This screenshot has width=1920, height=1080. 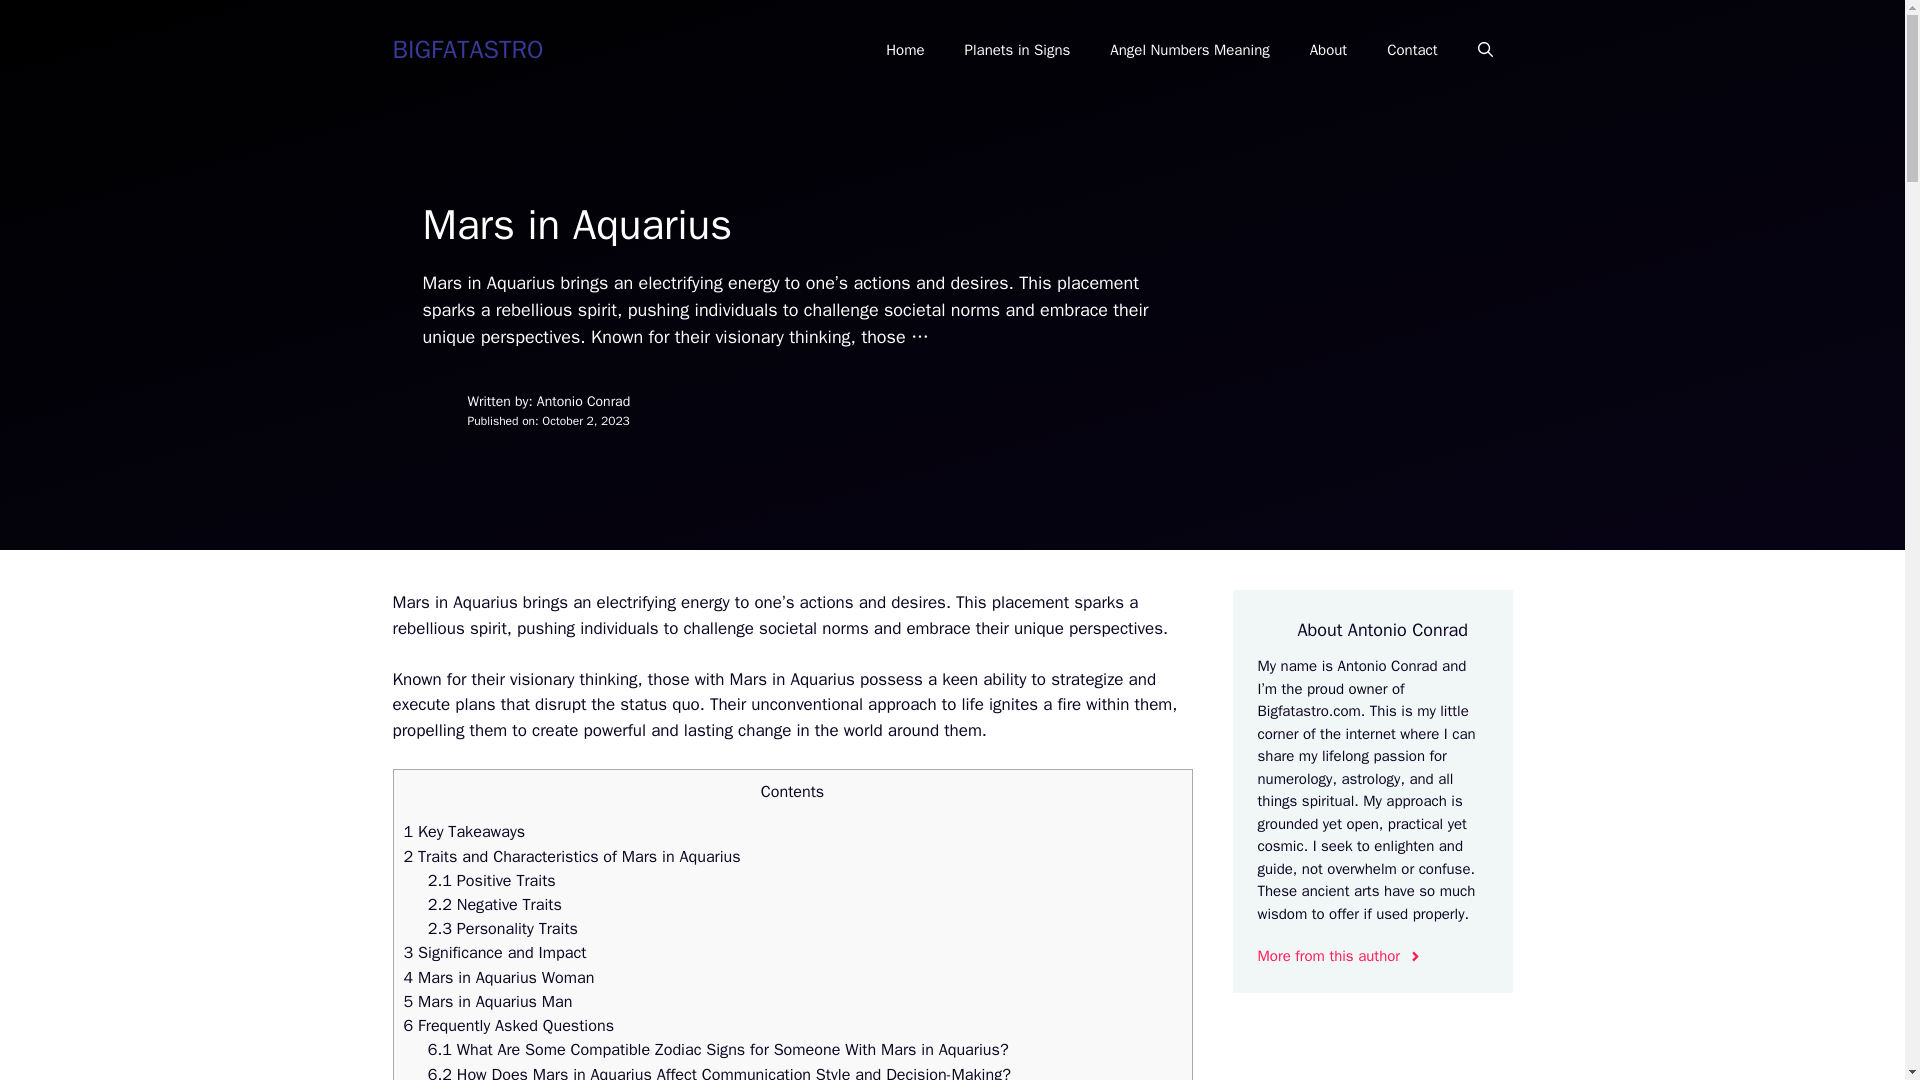 What do you see at coordinates (499, 977) in the screenshot?
I see `4 Mars in Aquarius Woman` at bounding box center [499, 977].